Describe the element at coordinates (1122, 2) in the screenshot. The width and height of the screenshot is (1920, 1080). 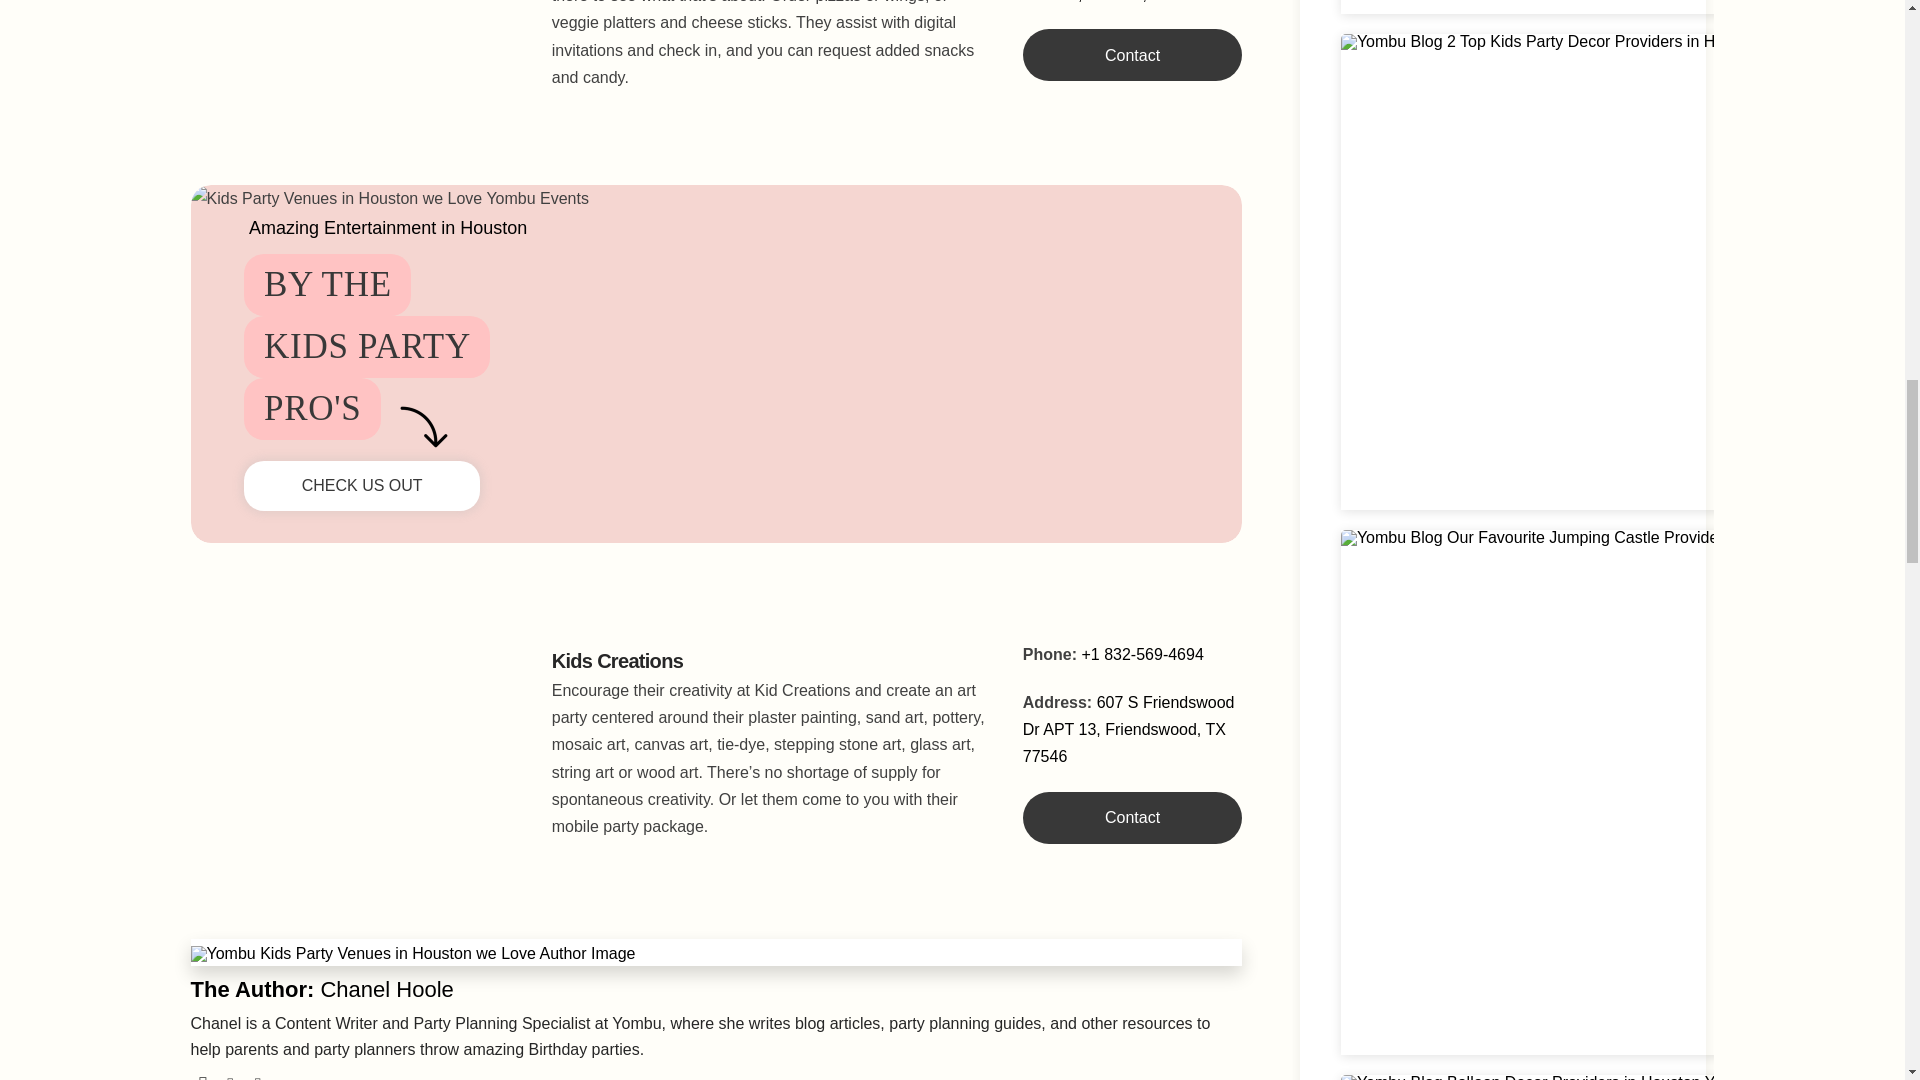
I see `1325 Fountain Lake Dr, Stafford, TX 77477` at that location.